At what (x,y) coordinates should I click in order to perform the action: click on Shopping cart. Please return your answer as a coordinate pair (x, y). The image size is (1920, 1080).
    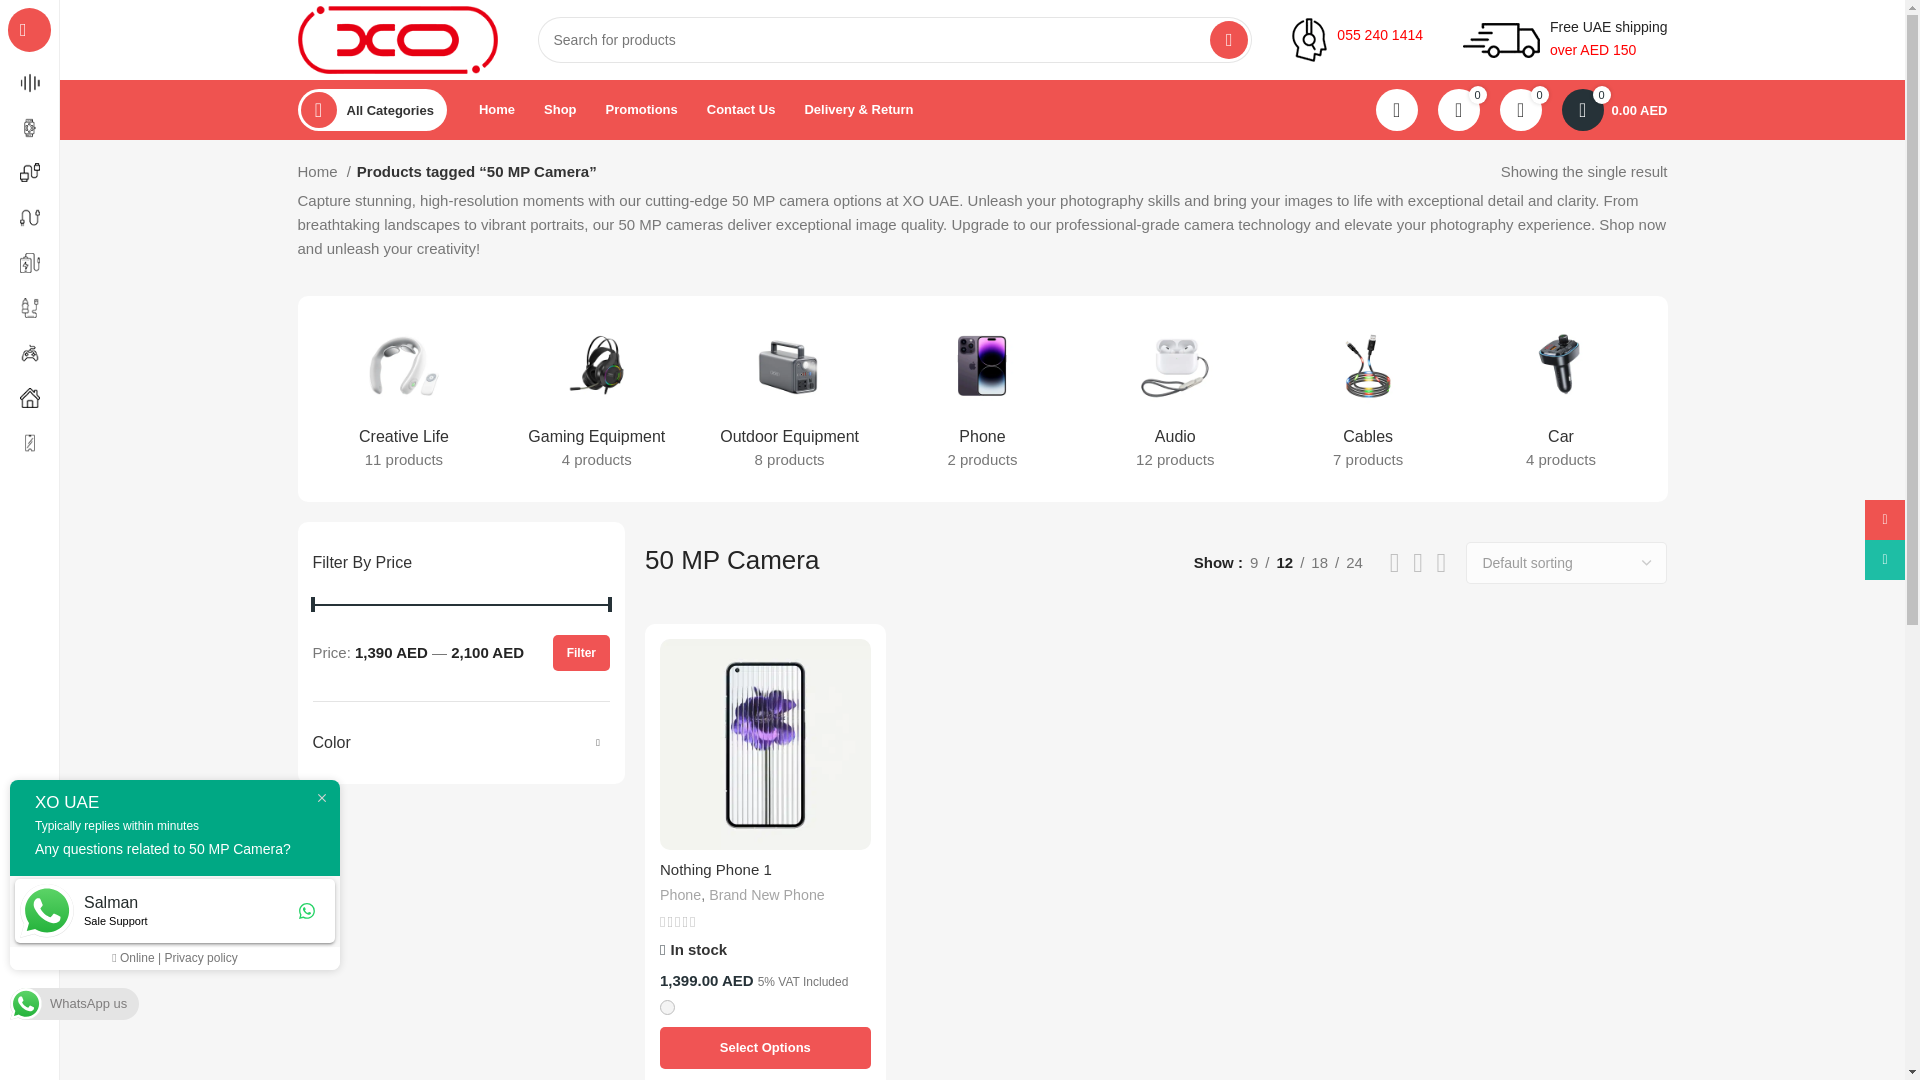
    Looking at the image, I should click on (1614, 109).